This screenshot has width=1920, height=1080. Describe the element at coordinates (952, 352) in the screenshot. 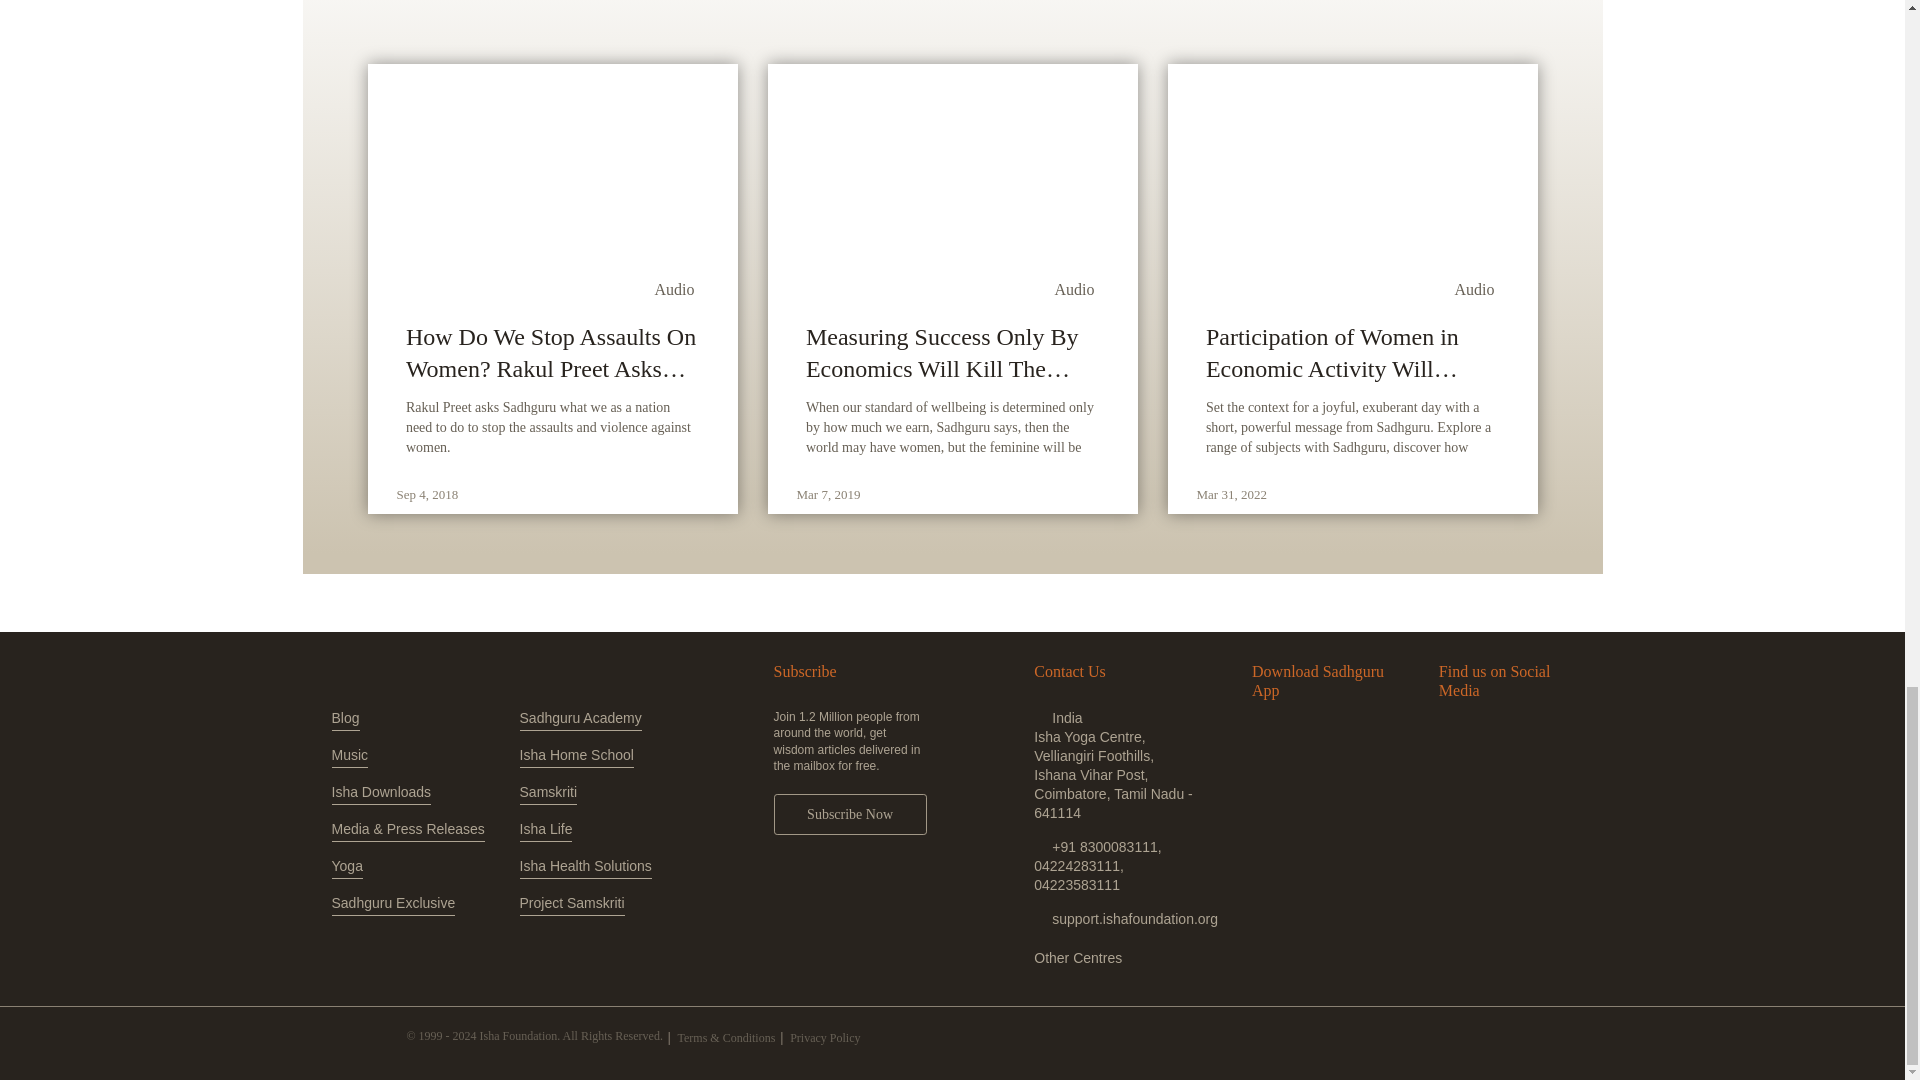

I see `Measuring Success Only By Economics Will Kill The Feminine` at that location.